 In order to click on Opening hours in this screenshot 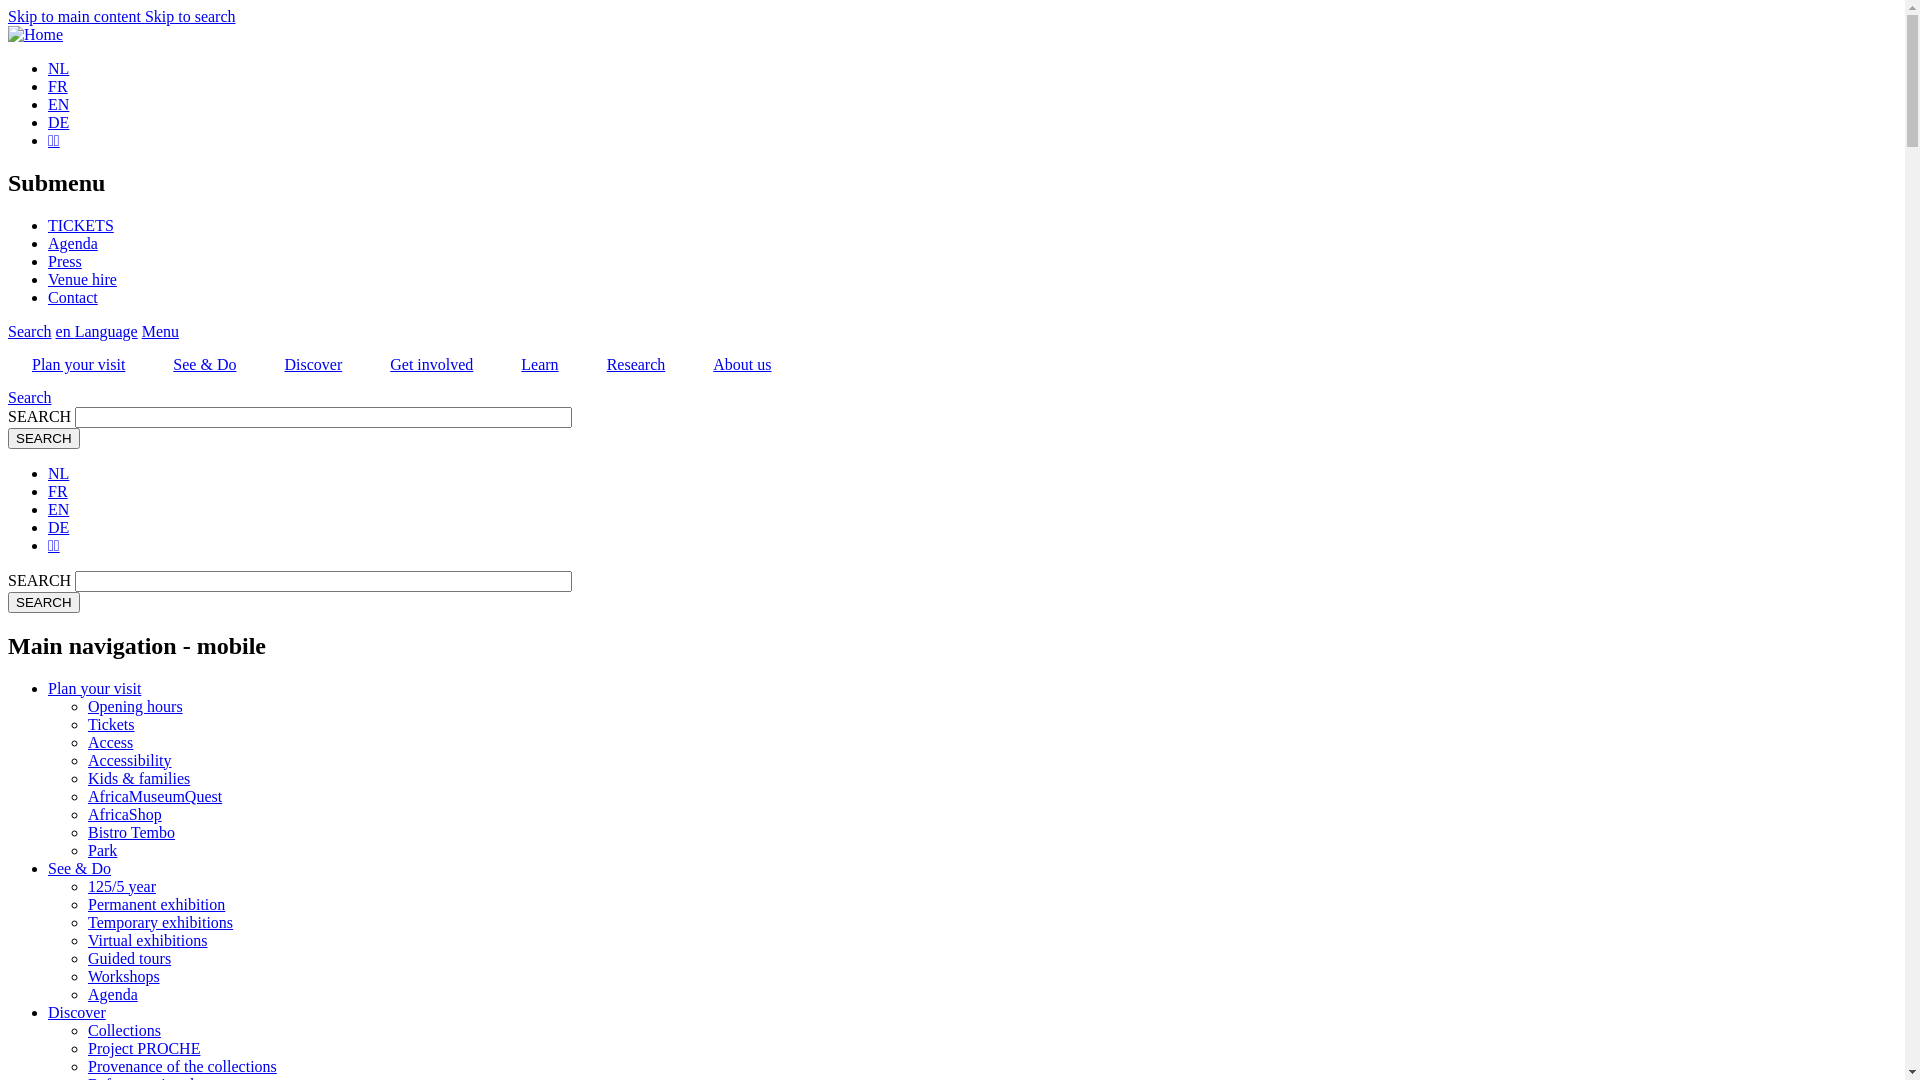, I will do `click(136, 706)`.